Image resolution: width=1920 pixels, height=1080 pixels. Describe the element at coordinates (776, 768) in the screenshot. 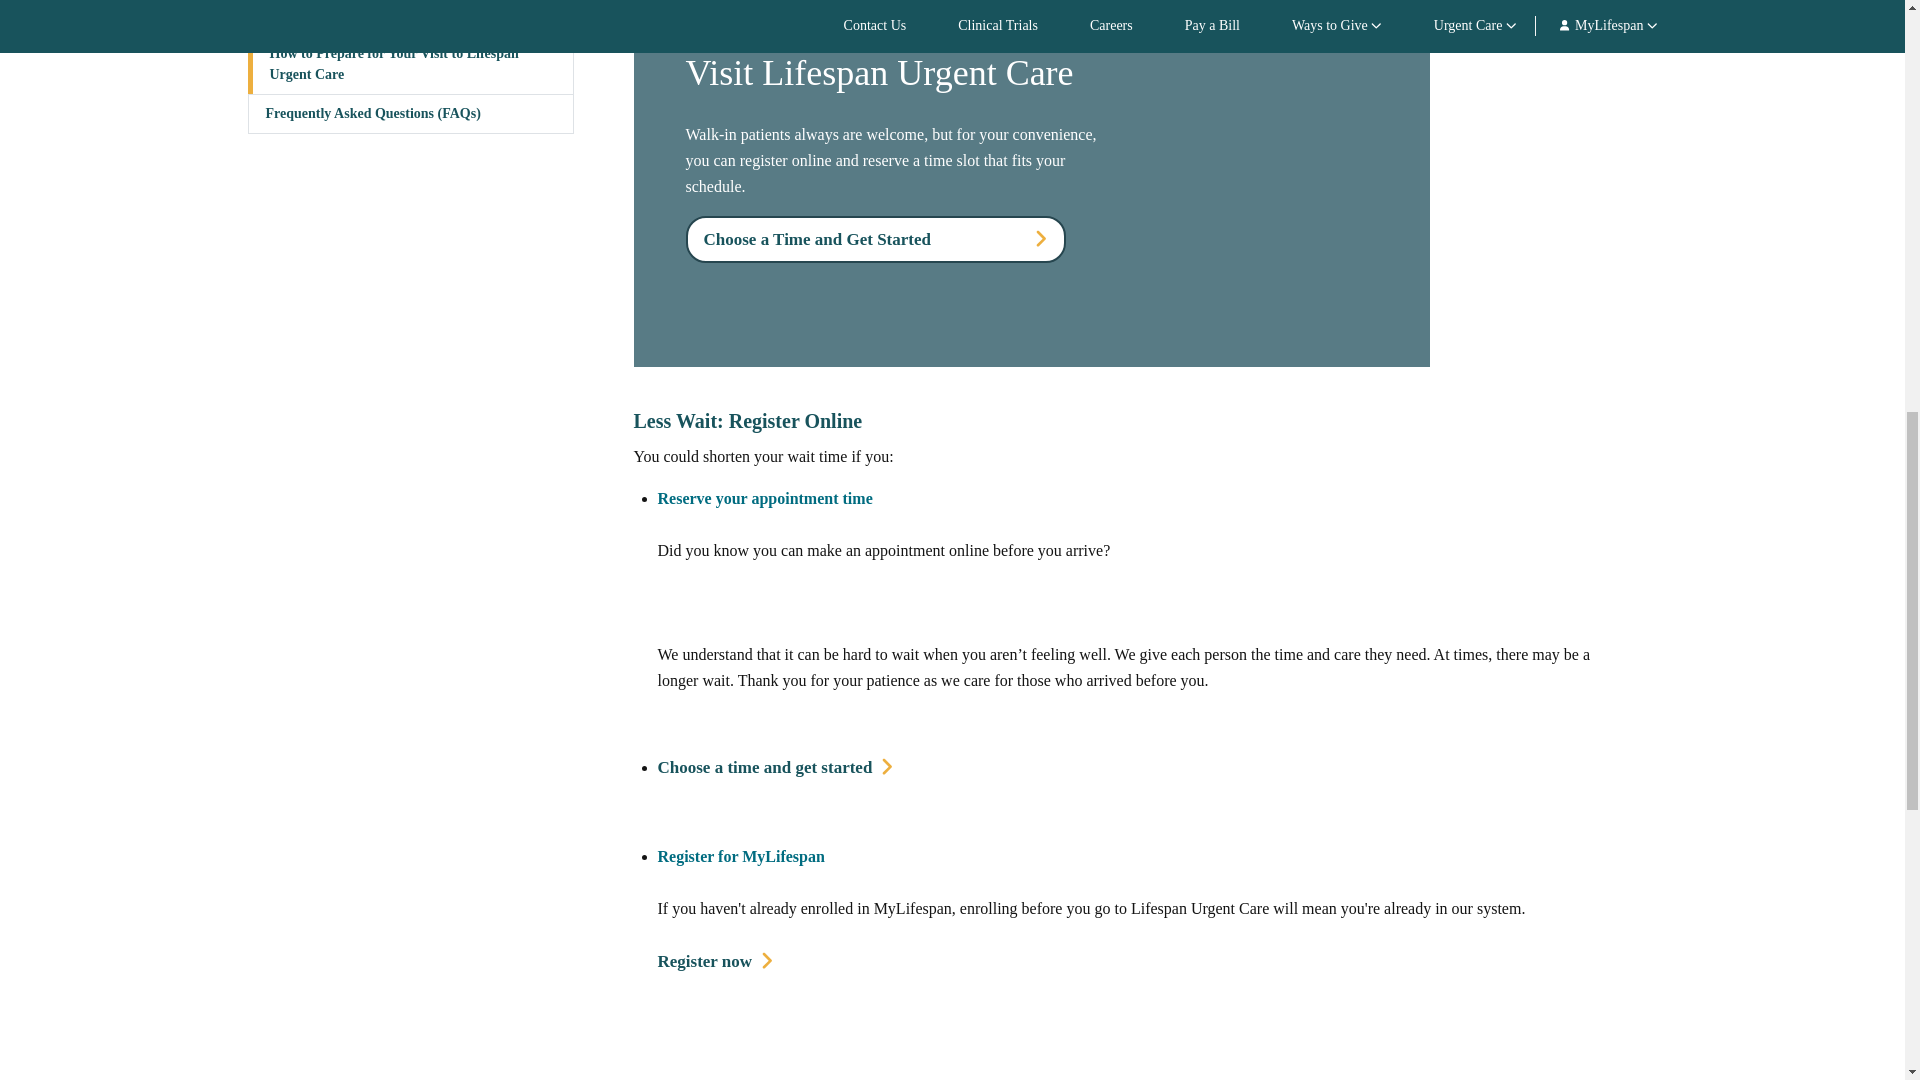

I see `Schedule an appointment with Lifespan Urgent Care` at that location.